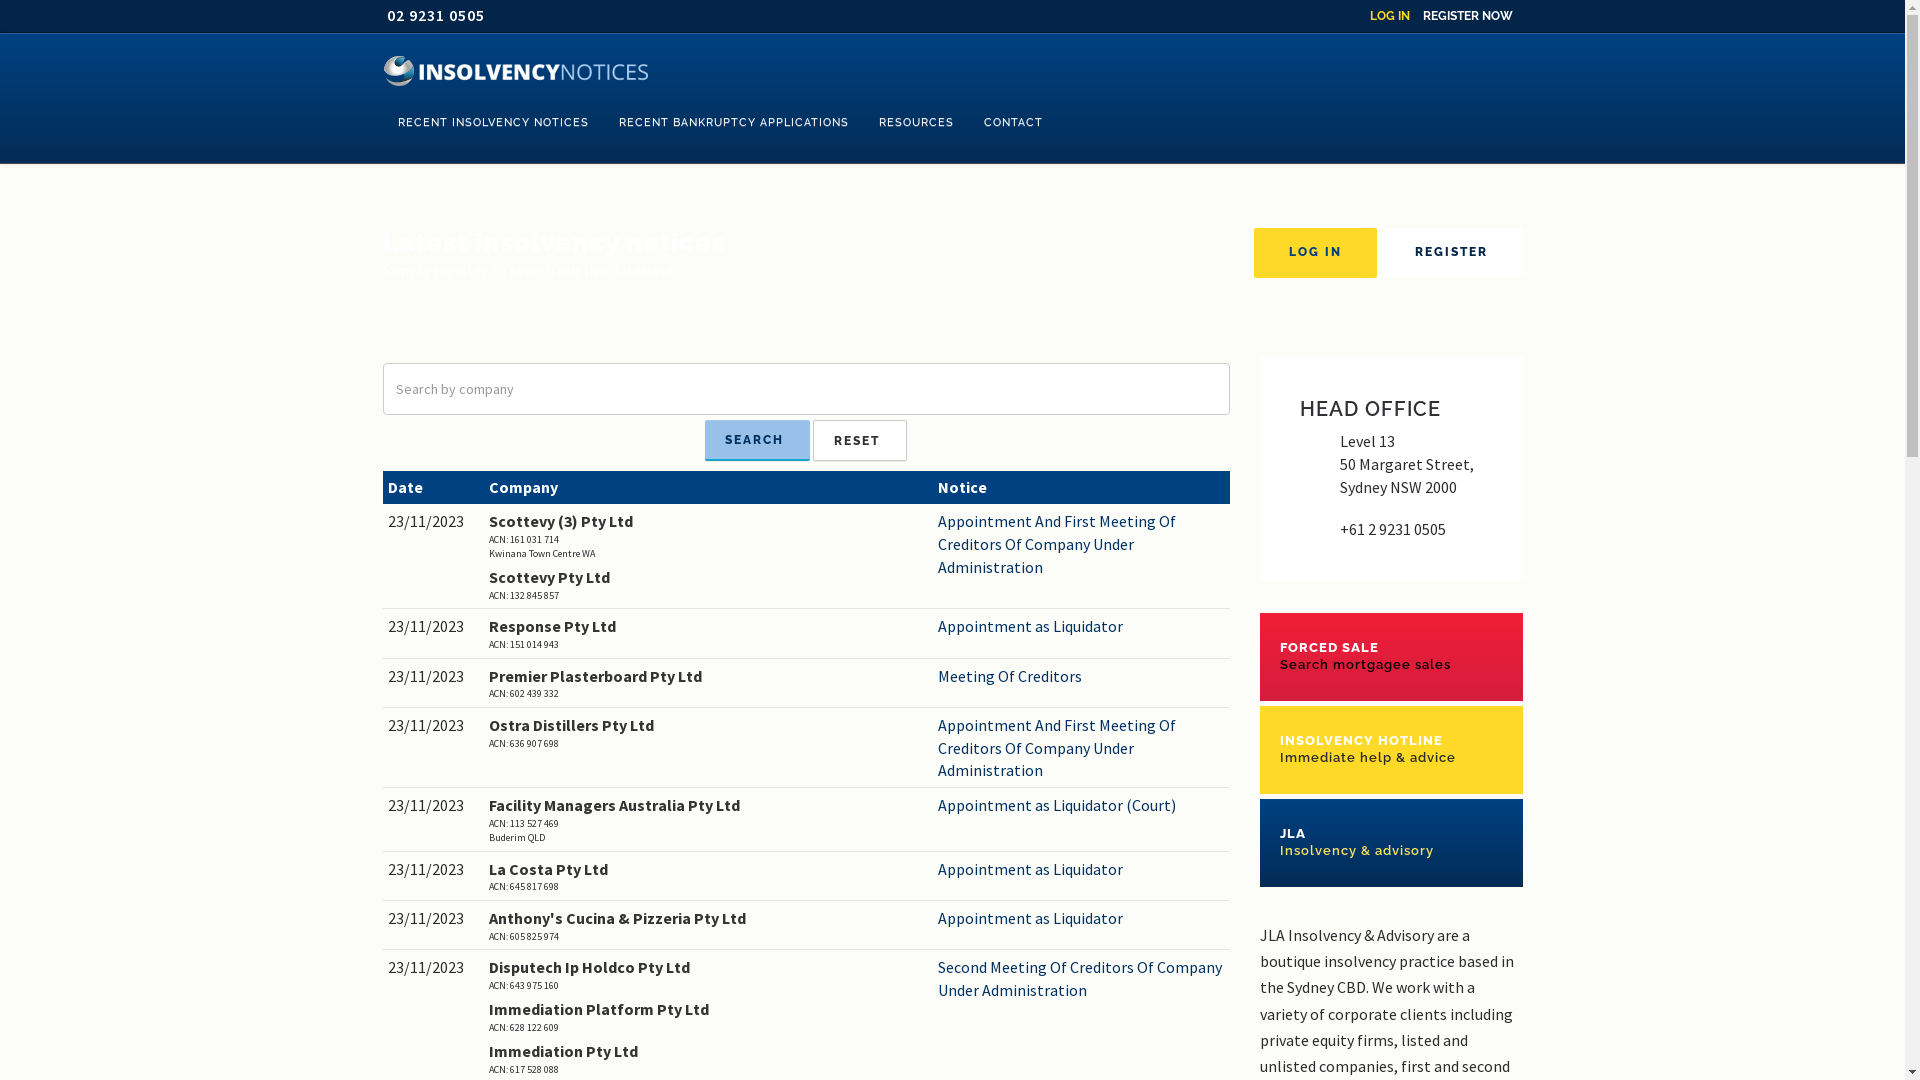  Describe the element at coordinates (434, 726) in the screenshot. I see `23/11/2023` at that location.